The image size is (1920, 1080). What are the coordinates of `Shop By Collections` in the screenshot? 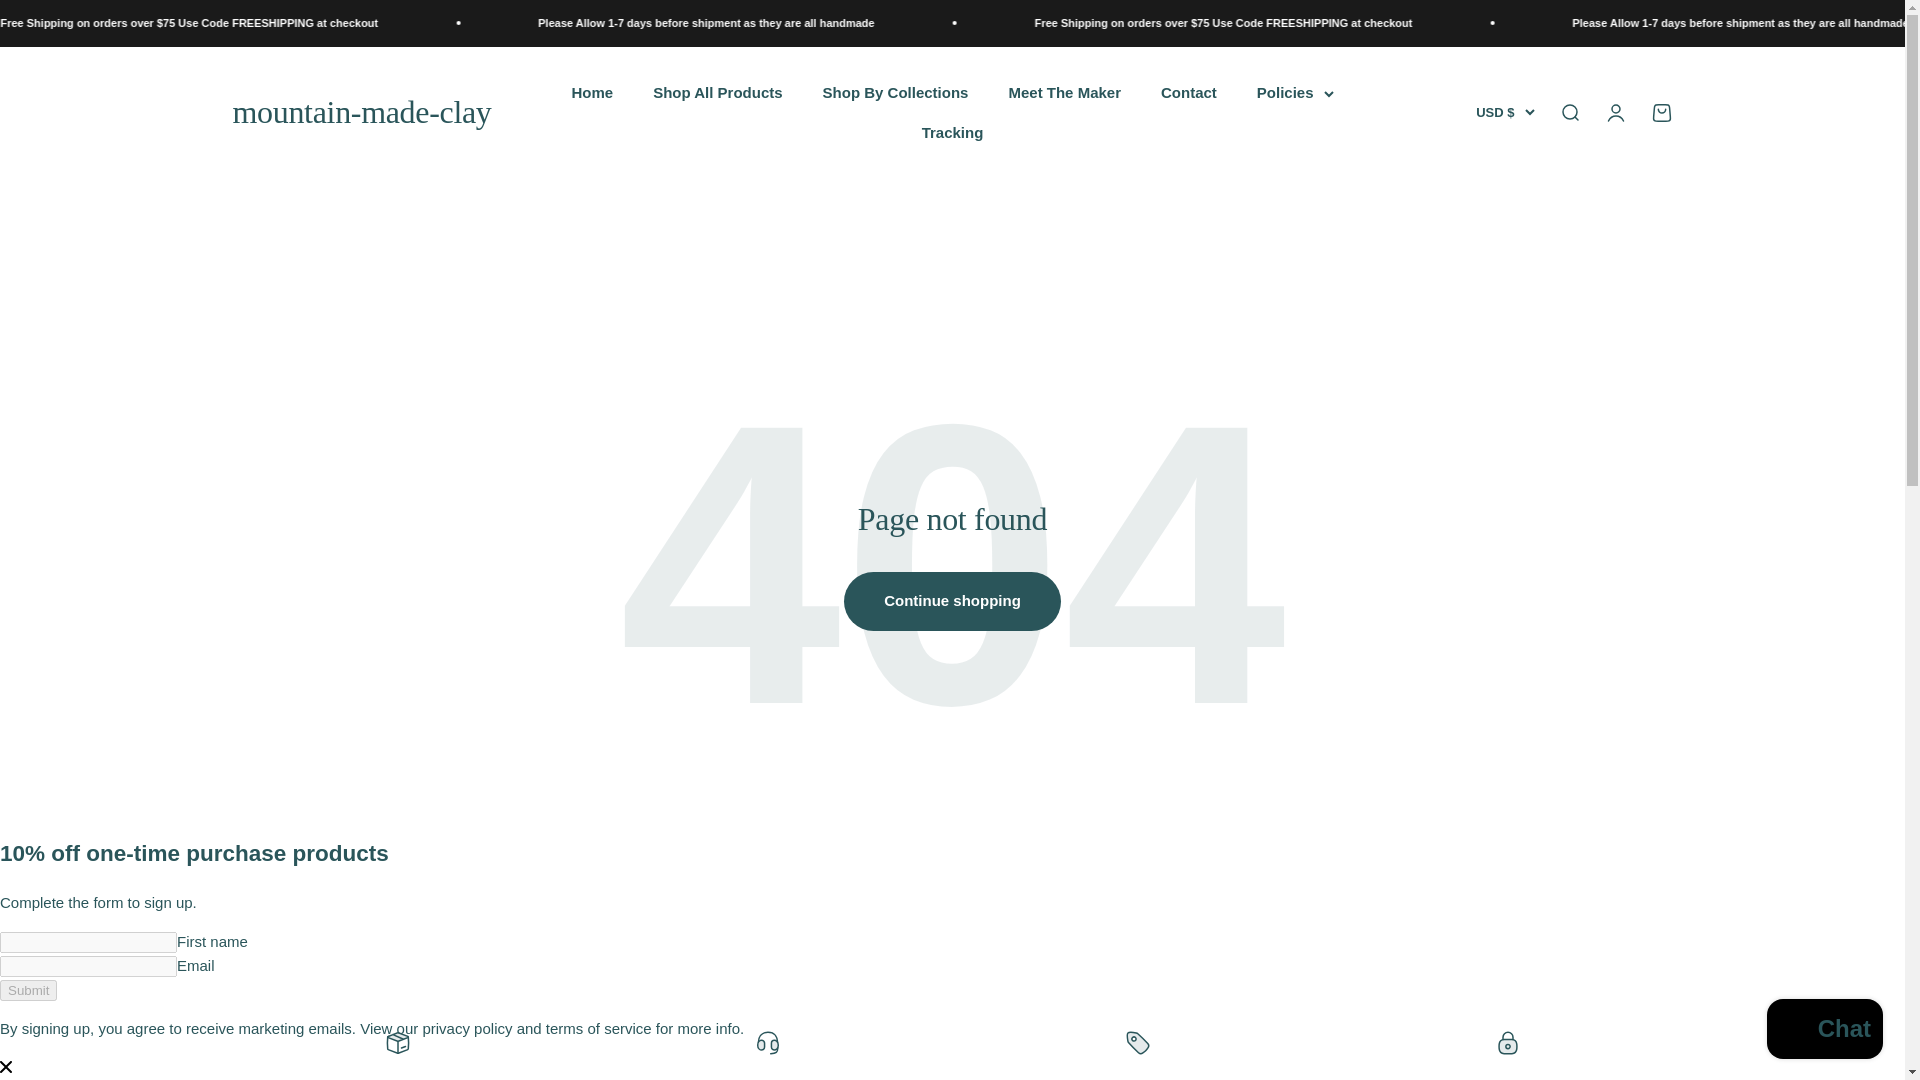 It's located at (896, 92).